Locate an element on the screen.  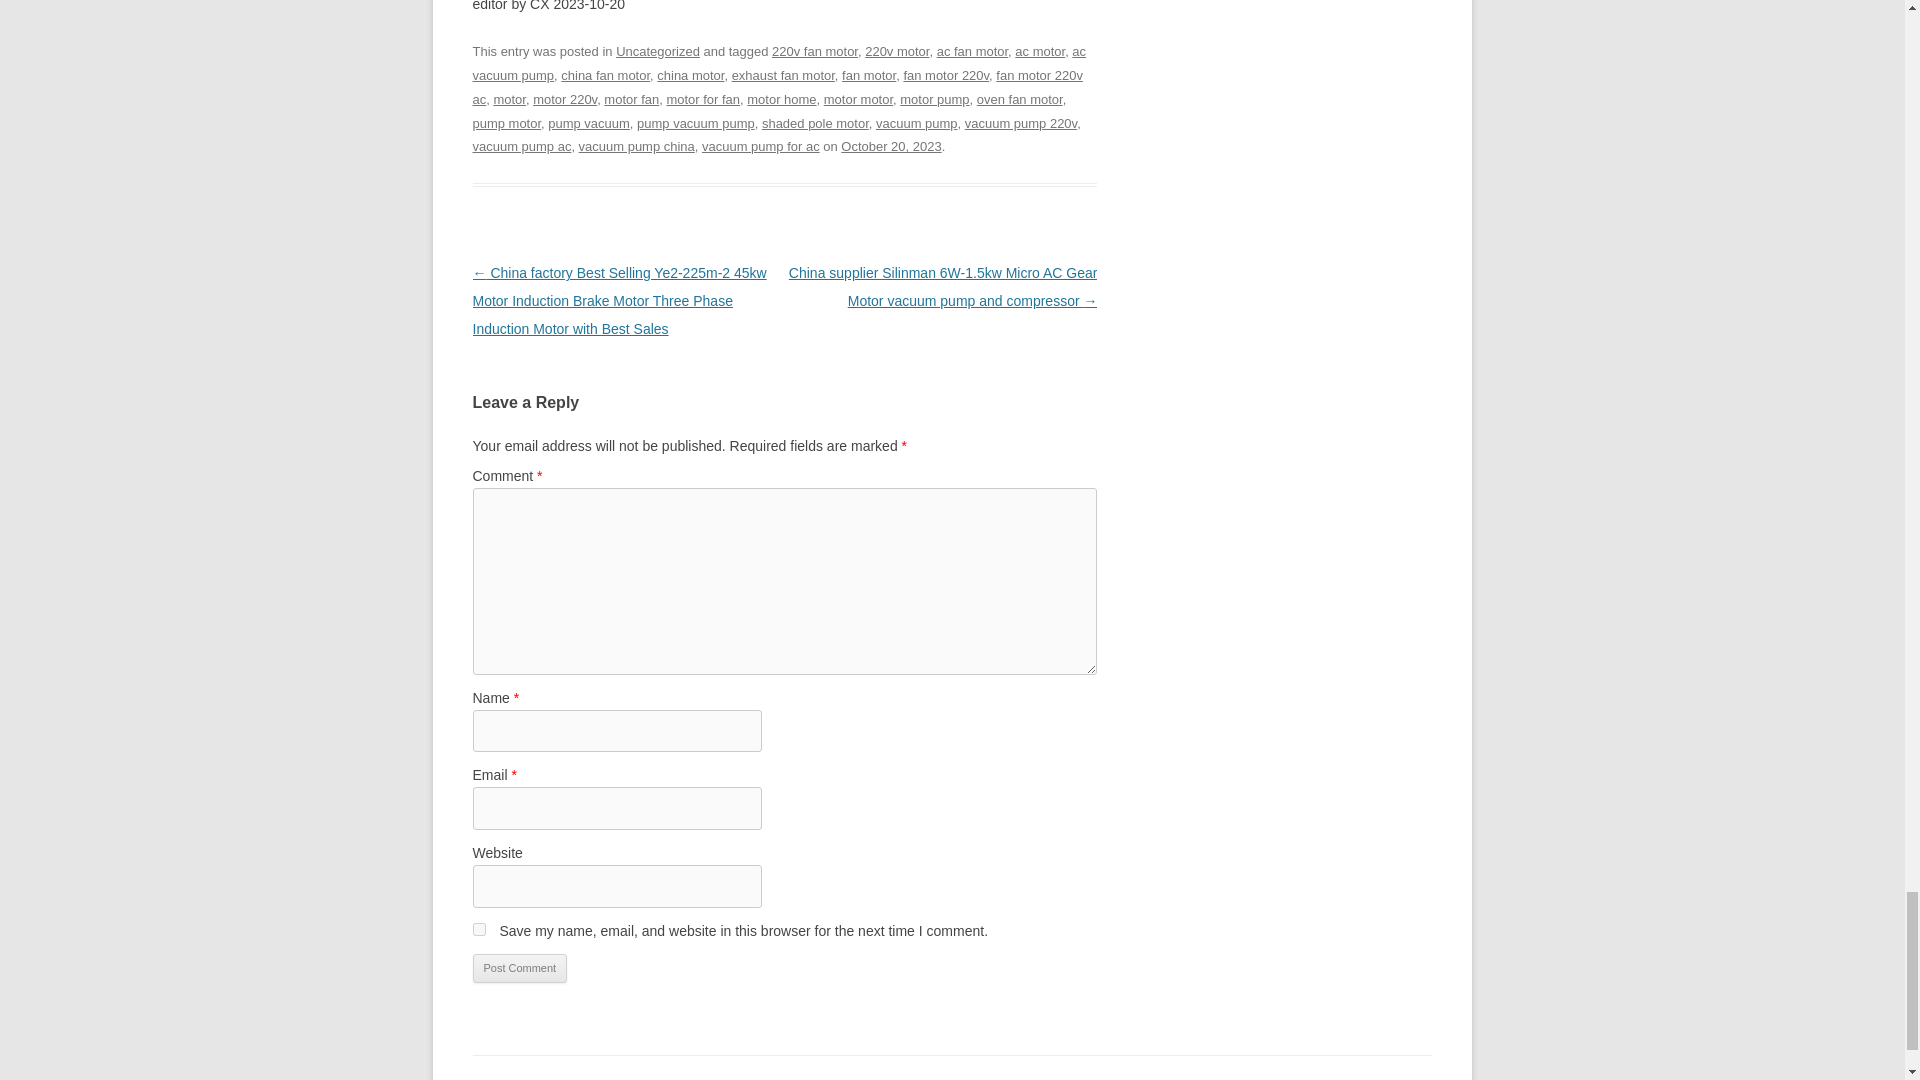
motor motor is located at coordinates (858, 98).